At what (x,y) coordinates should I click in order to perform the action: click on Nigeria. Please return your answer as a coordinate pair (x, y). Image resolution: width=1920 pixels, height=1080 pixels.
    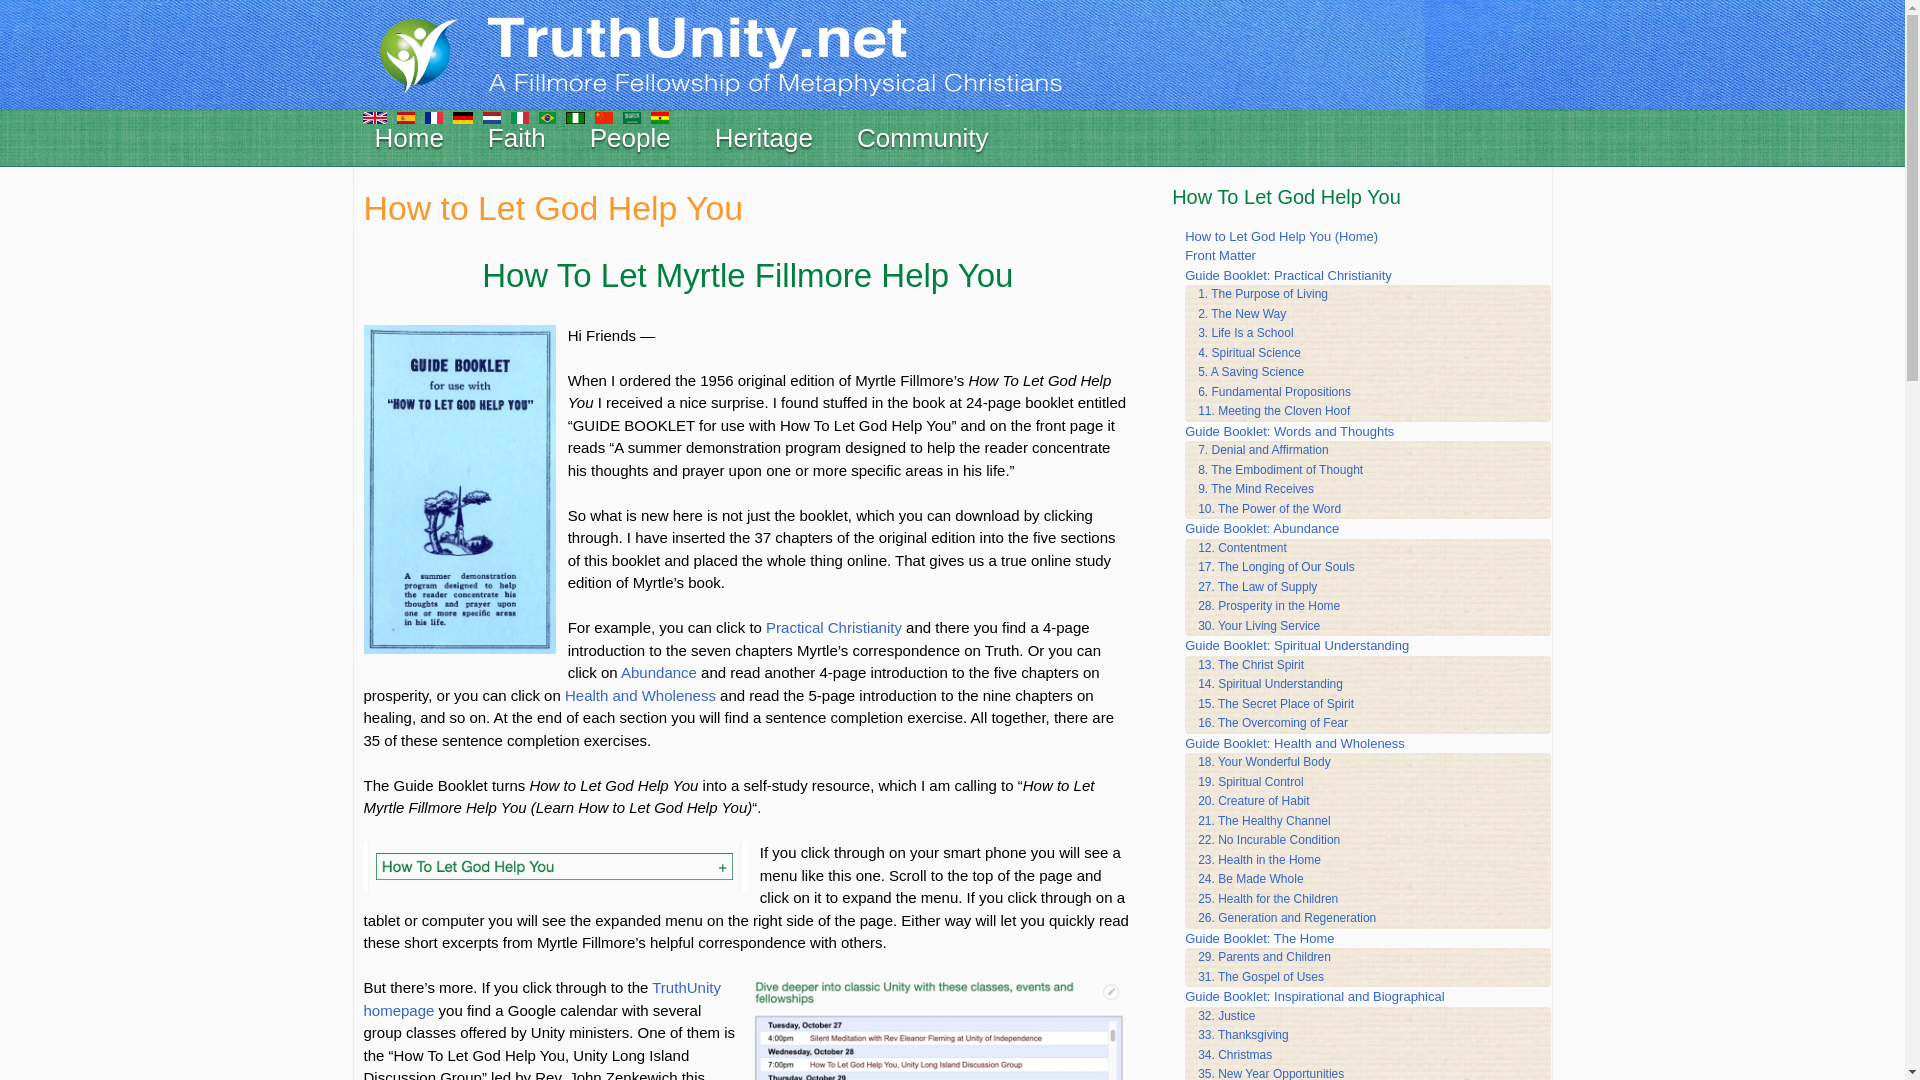
    Looking at the image, I should click on (576, 116).